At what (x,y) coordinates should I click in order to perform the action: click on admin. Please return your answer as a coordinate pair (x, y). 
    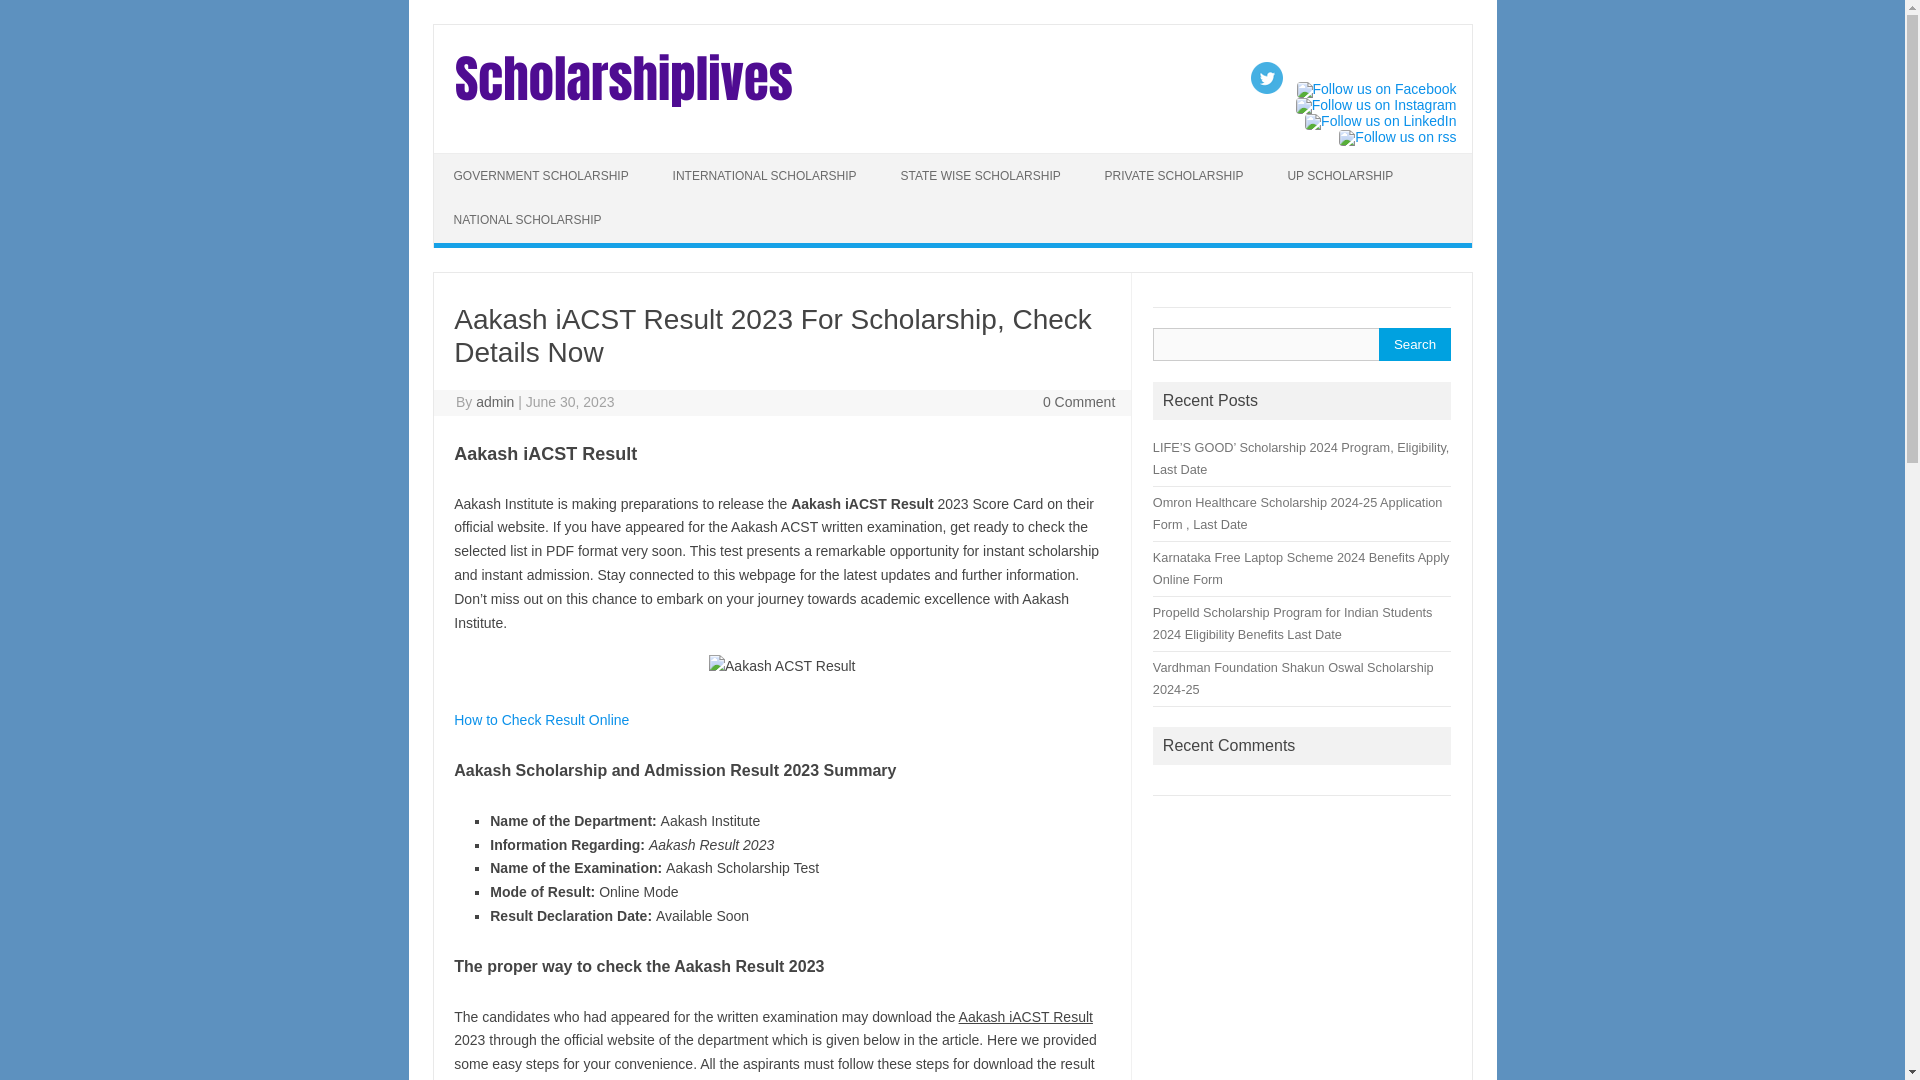
    Looking at the image, I should click on (495, 402).